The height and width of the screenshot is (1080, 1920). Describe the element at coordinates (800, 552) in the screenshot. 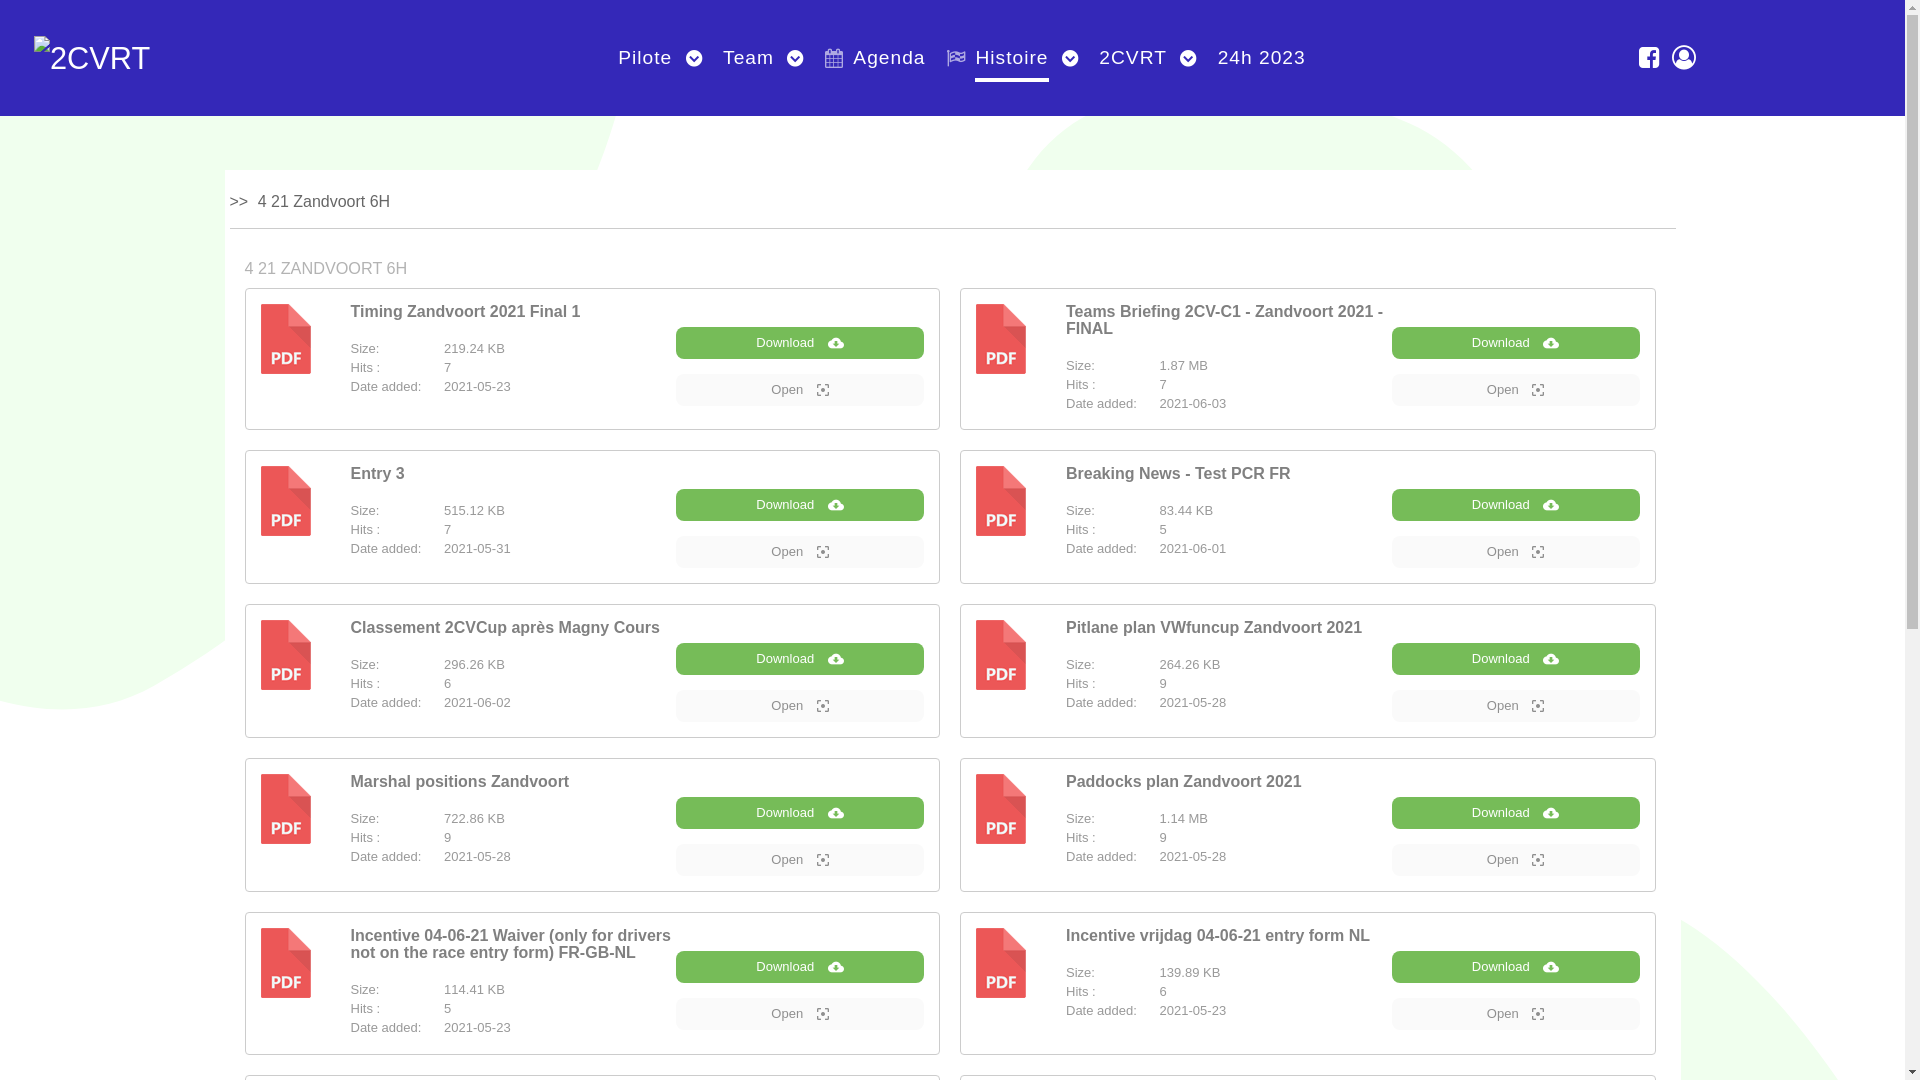

I see `Open` at that location.